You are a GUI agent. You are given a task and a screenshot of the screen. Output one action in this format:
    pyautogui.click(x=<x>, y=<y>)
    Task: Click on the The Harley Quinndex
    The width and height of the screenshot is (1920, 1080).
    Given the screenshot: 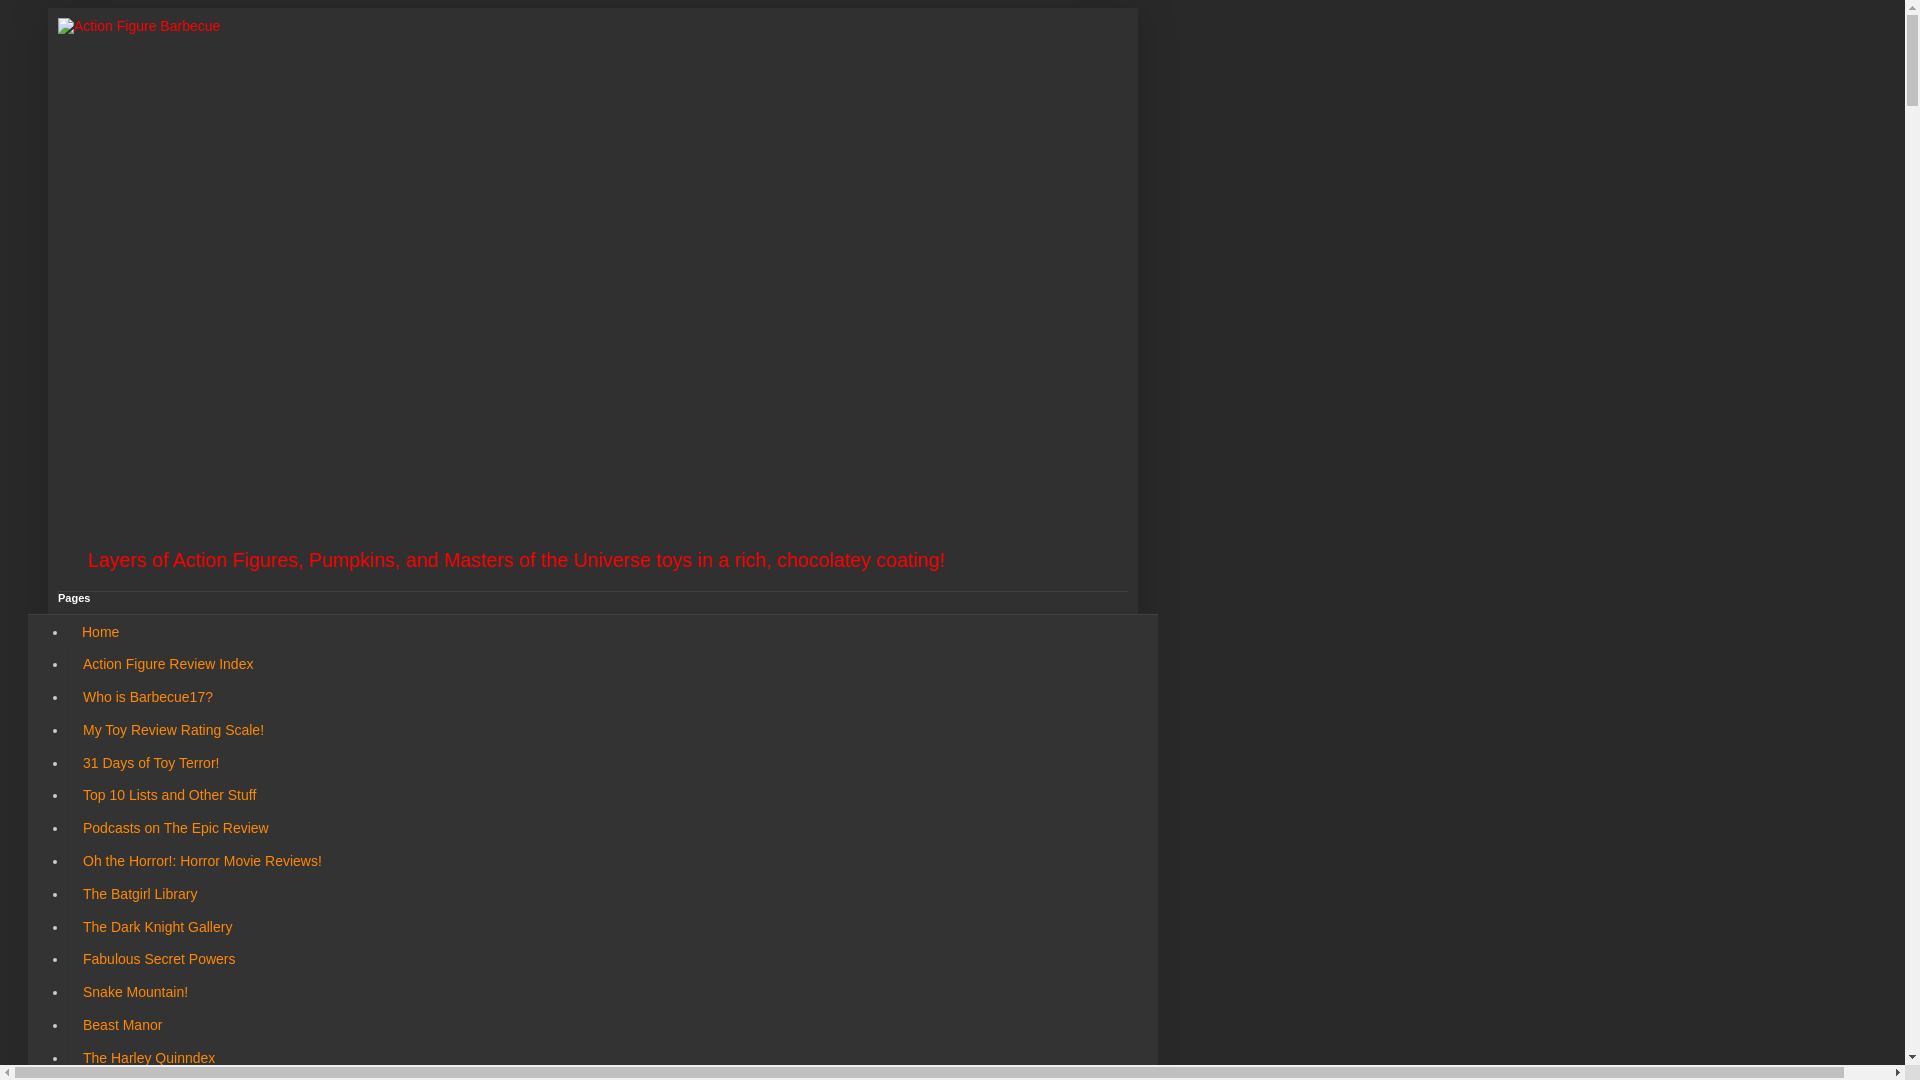 What is the action you would take?
    pyautogui.click(x=148, y=1057)
    